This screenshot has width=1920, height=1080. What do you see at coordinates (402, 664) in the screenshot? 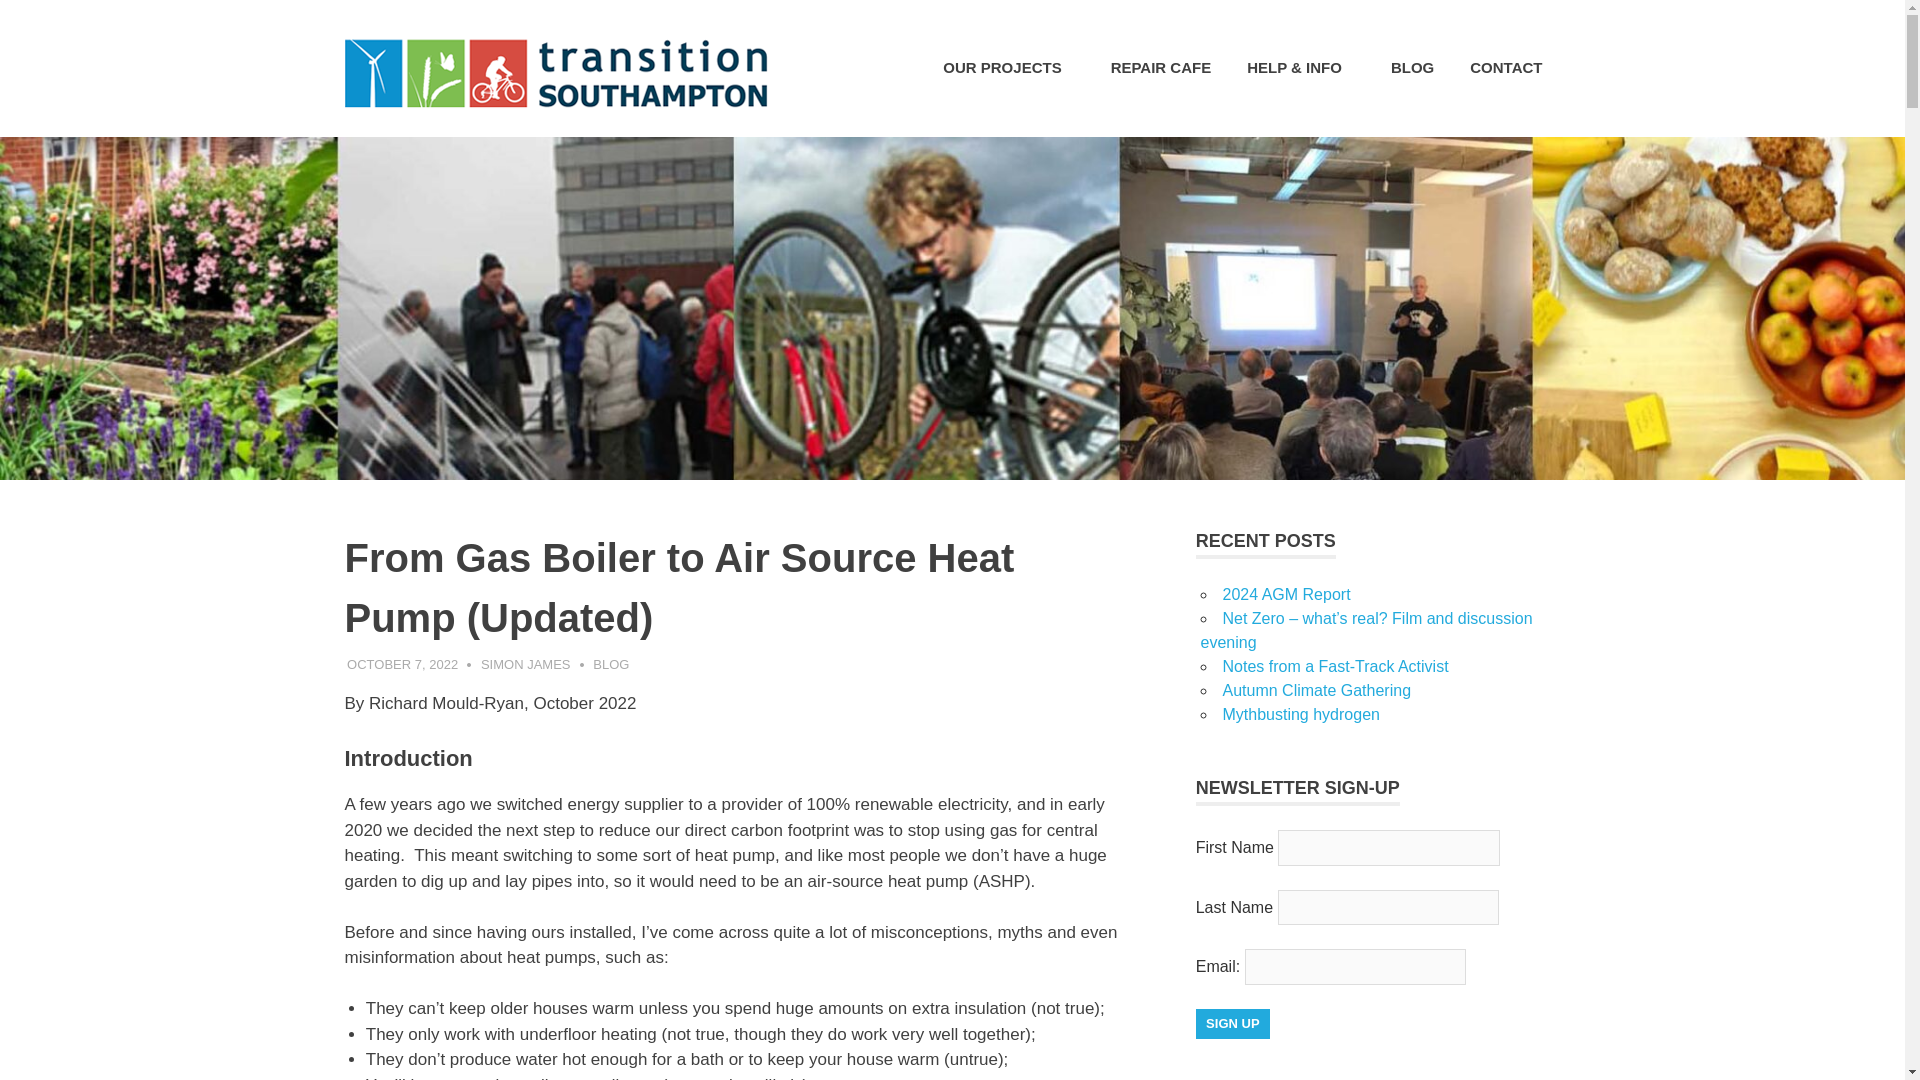
I see `7:39 pm` at bounding box center [402, 664].